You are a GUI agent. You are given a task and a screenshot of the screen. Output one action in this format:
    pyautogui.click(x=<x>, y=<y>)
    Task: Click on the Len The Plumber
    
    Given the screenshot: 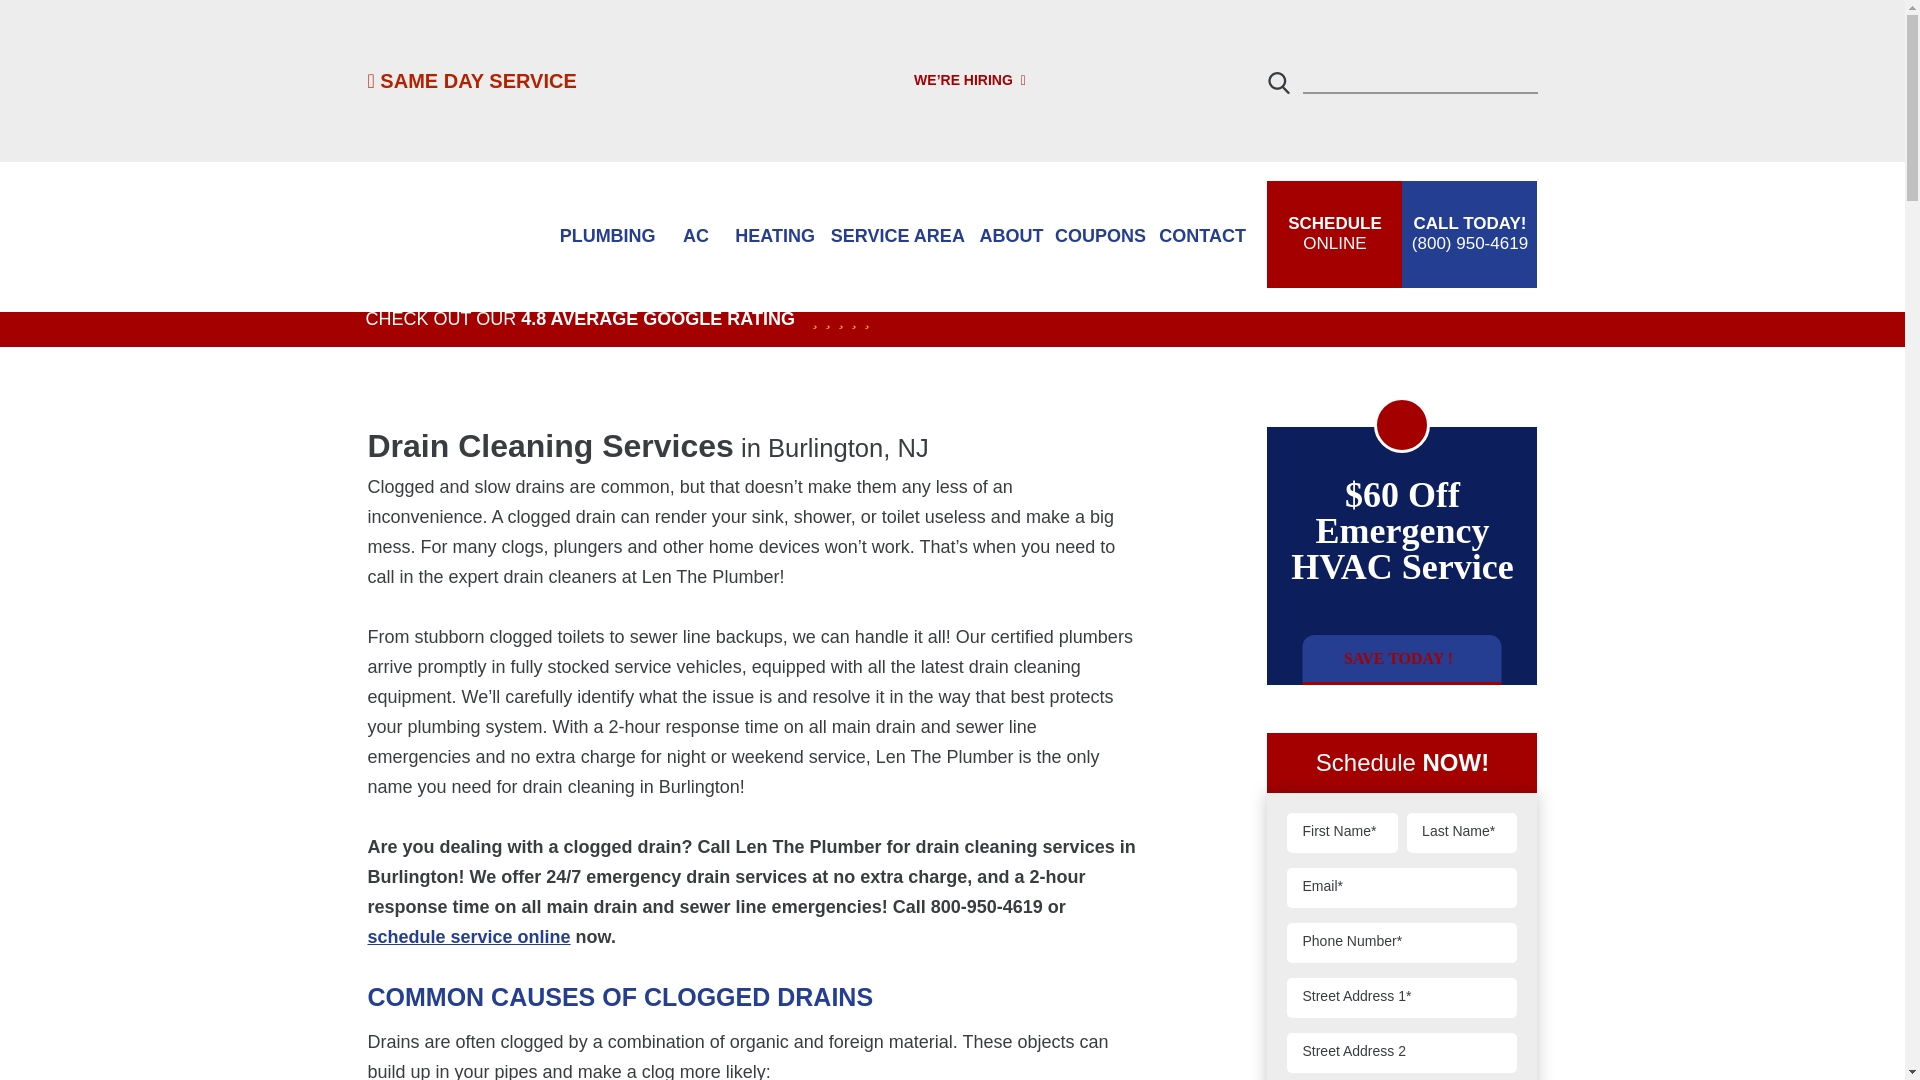 What is the action you would take?
    pyautogui.click(x=452, y=236)
    